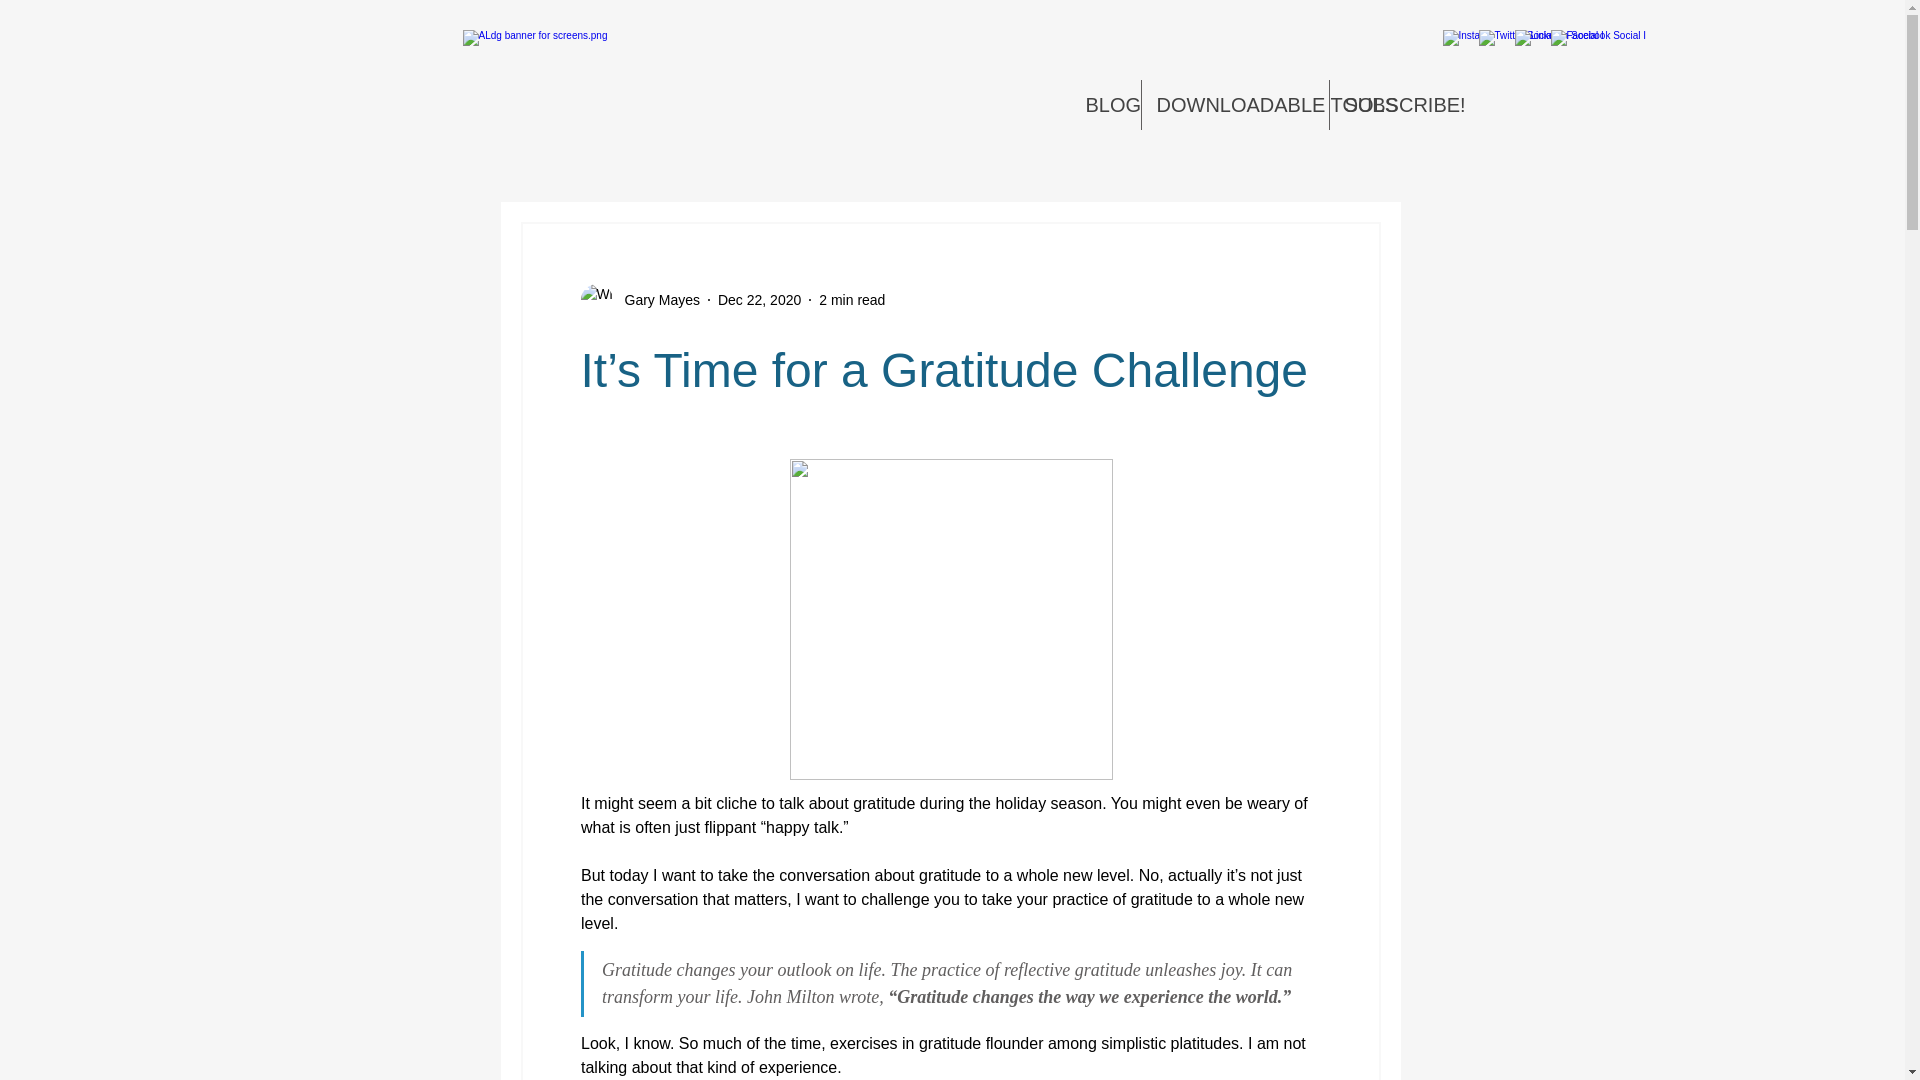  What do you see at coordinates (1386, 104) in the screenshot?
I see `SUBSCRIBE!` at bounding box center [1386, 104].